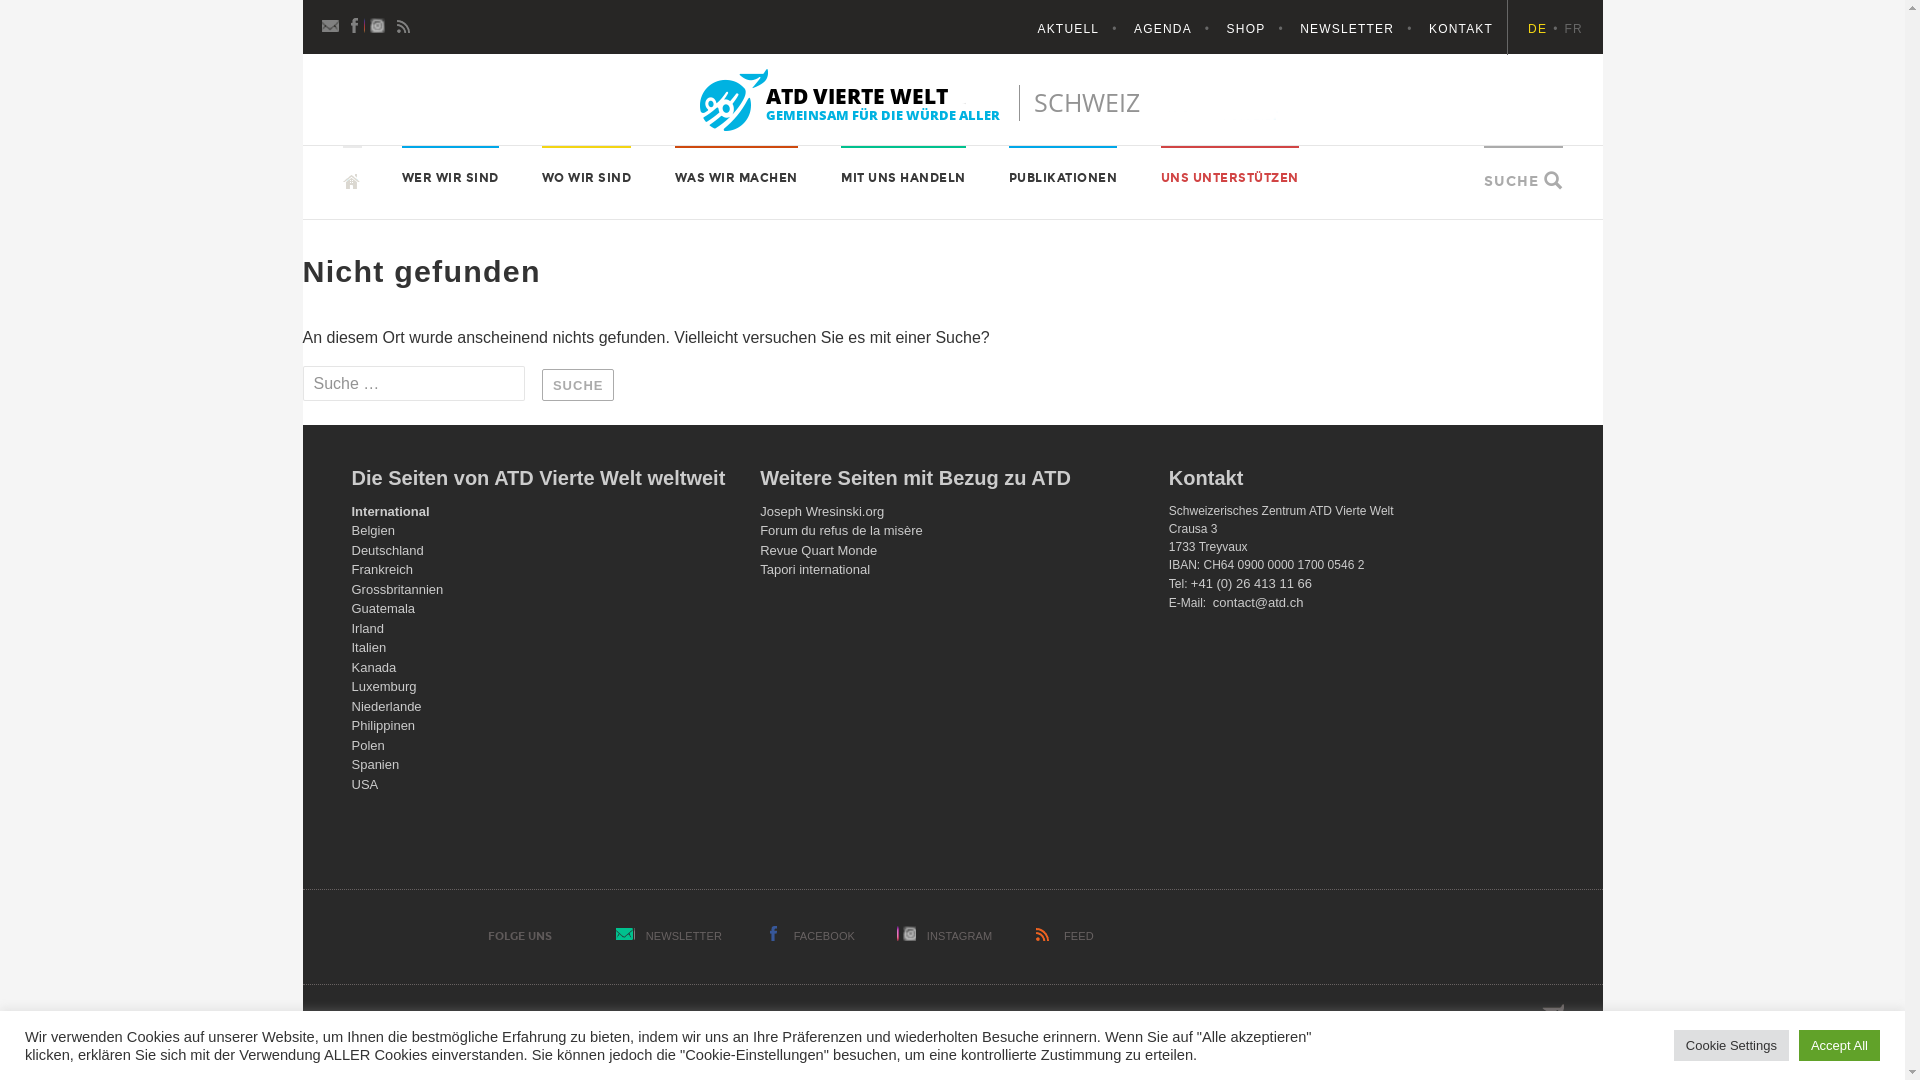 Image resolution: width=1920 pixels, height=1080 pixels. I want to click on Instagram, so click(380, 24).